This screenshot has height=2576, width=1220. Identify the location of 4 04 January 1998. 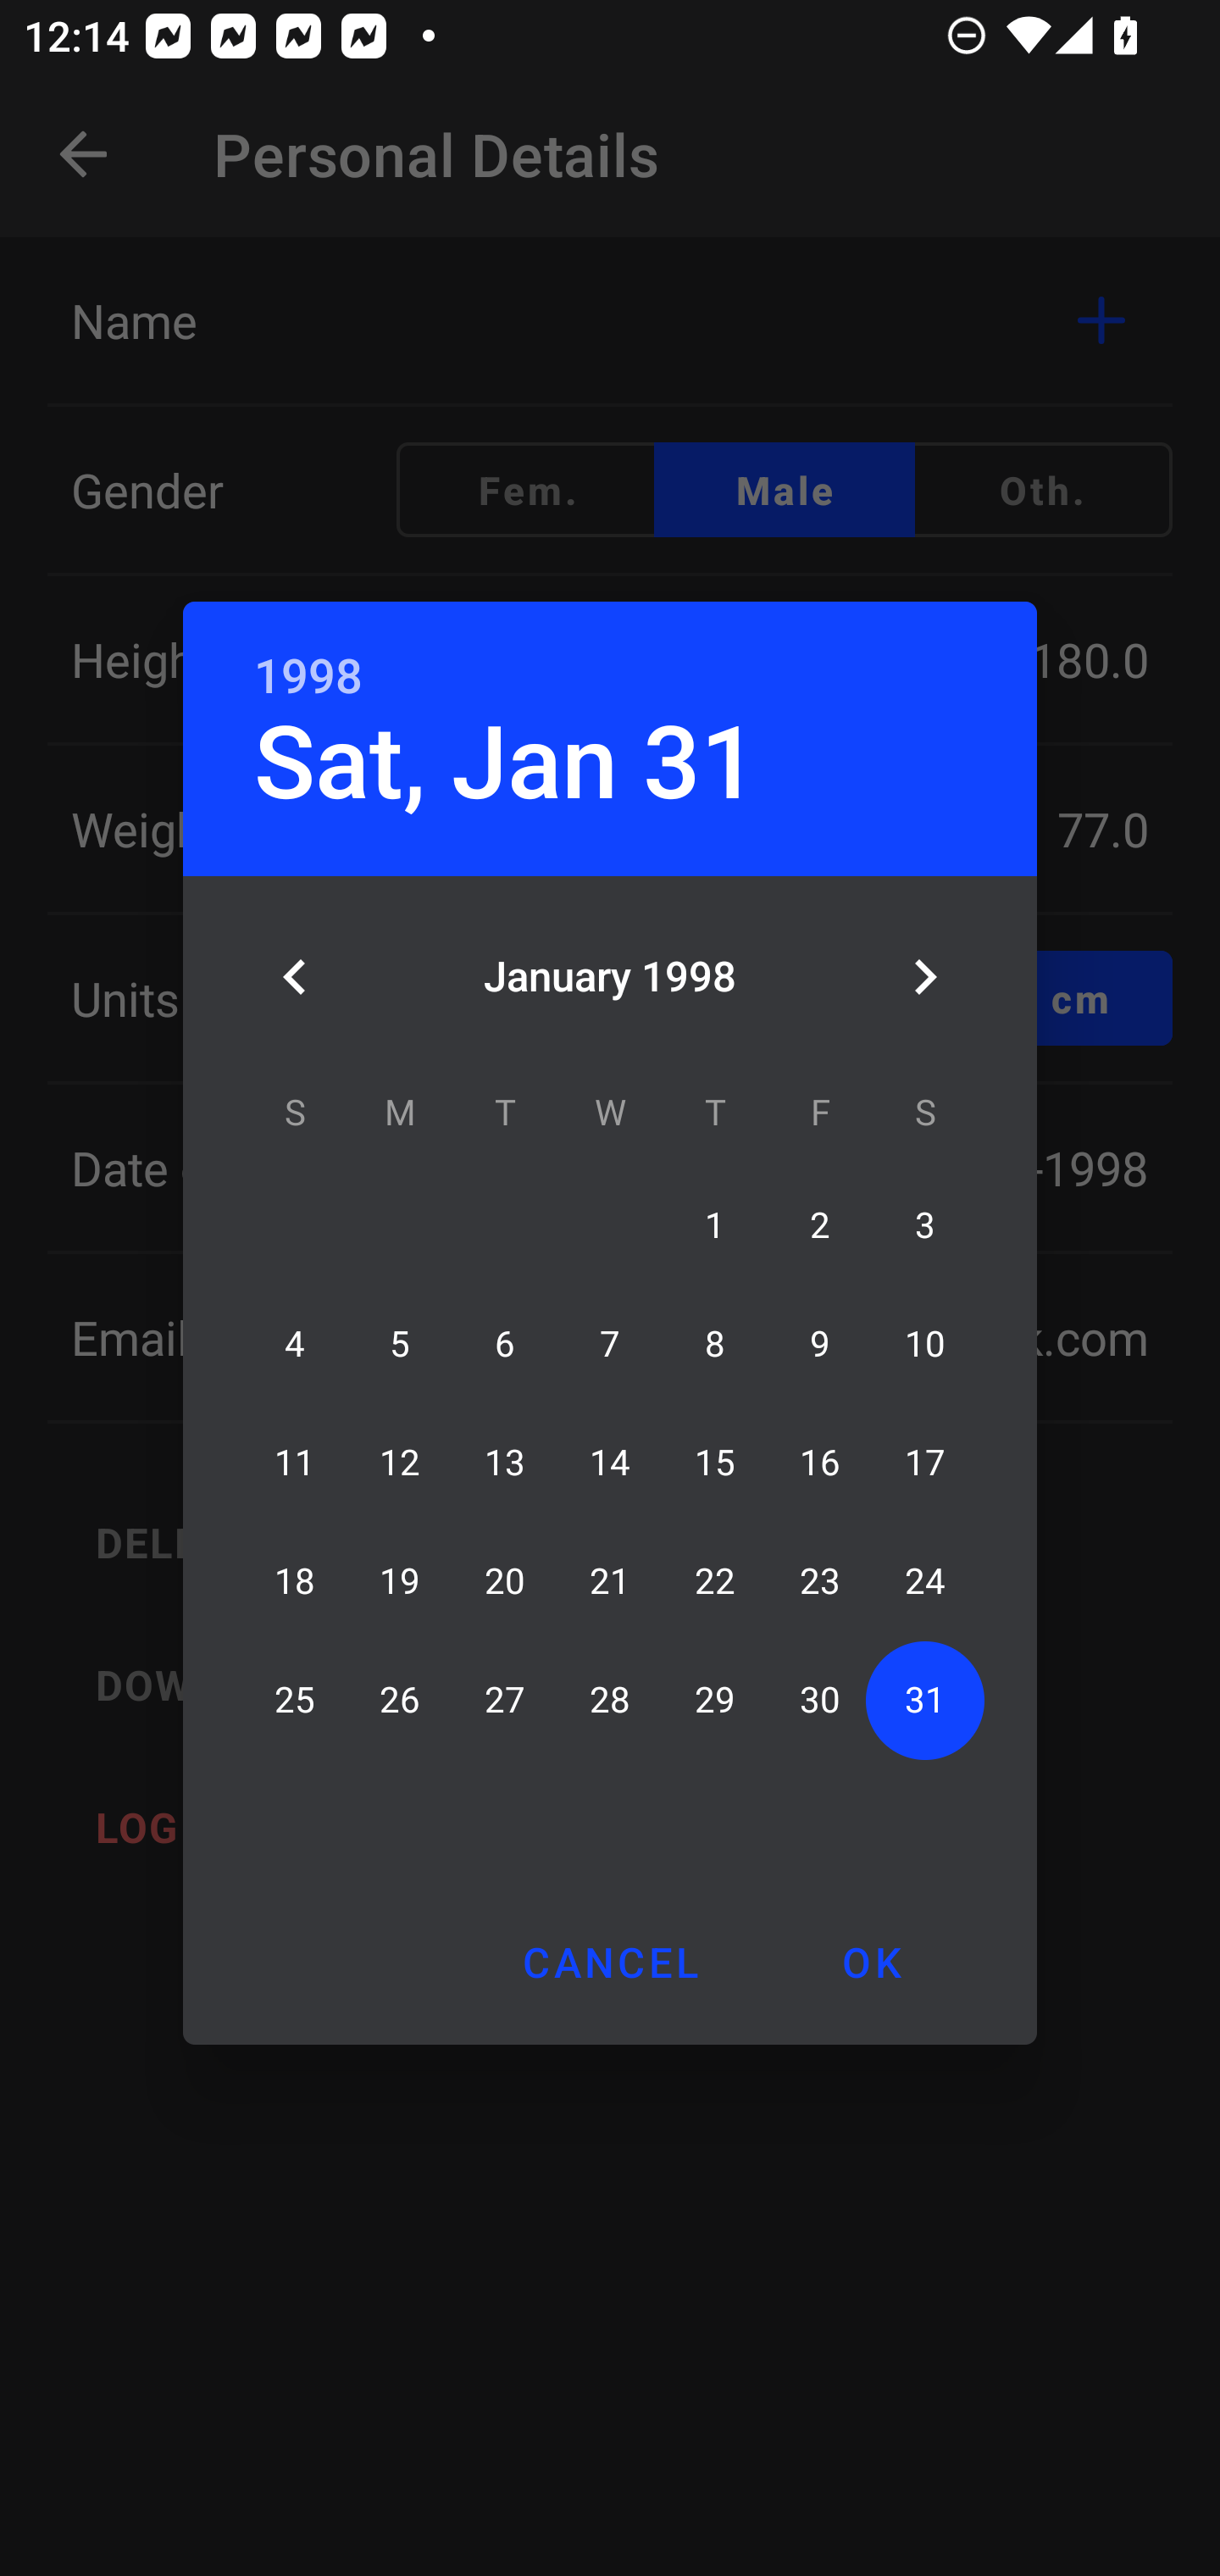
(295, 1344).